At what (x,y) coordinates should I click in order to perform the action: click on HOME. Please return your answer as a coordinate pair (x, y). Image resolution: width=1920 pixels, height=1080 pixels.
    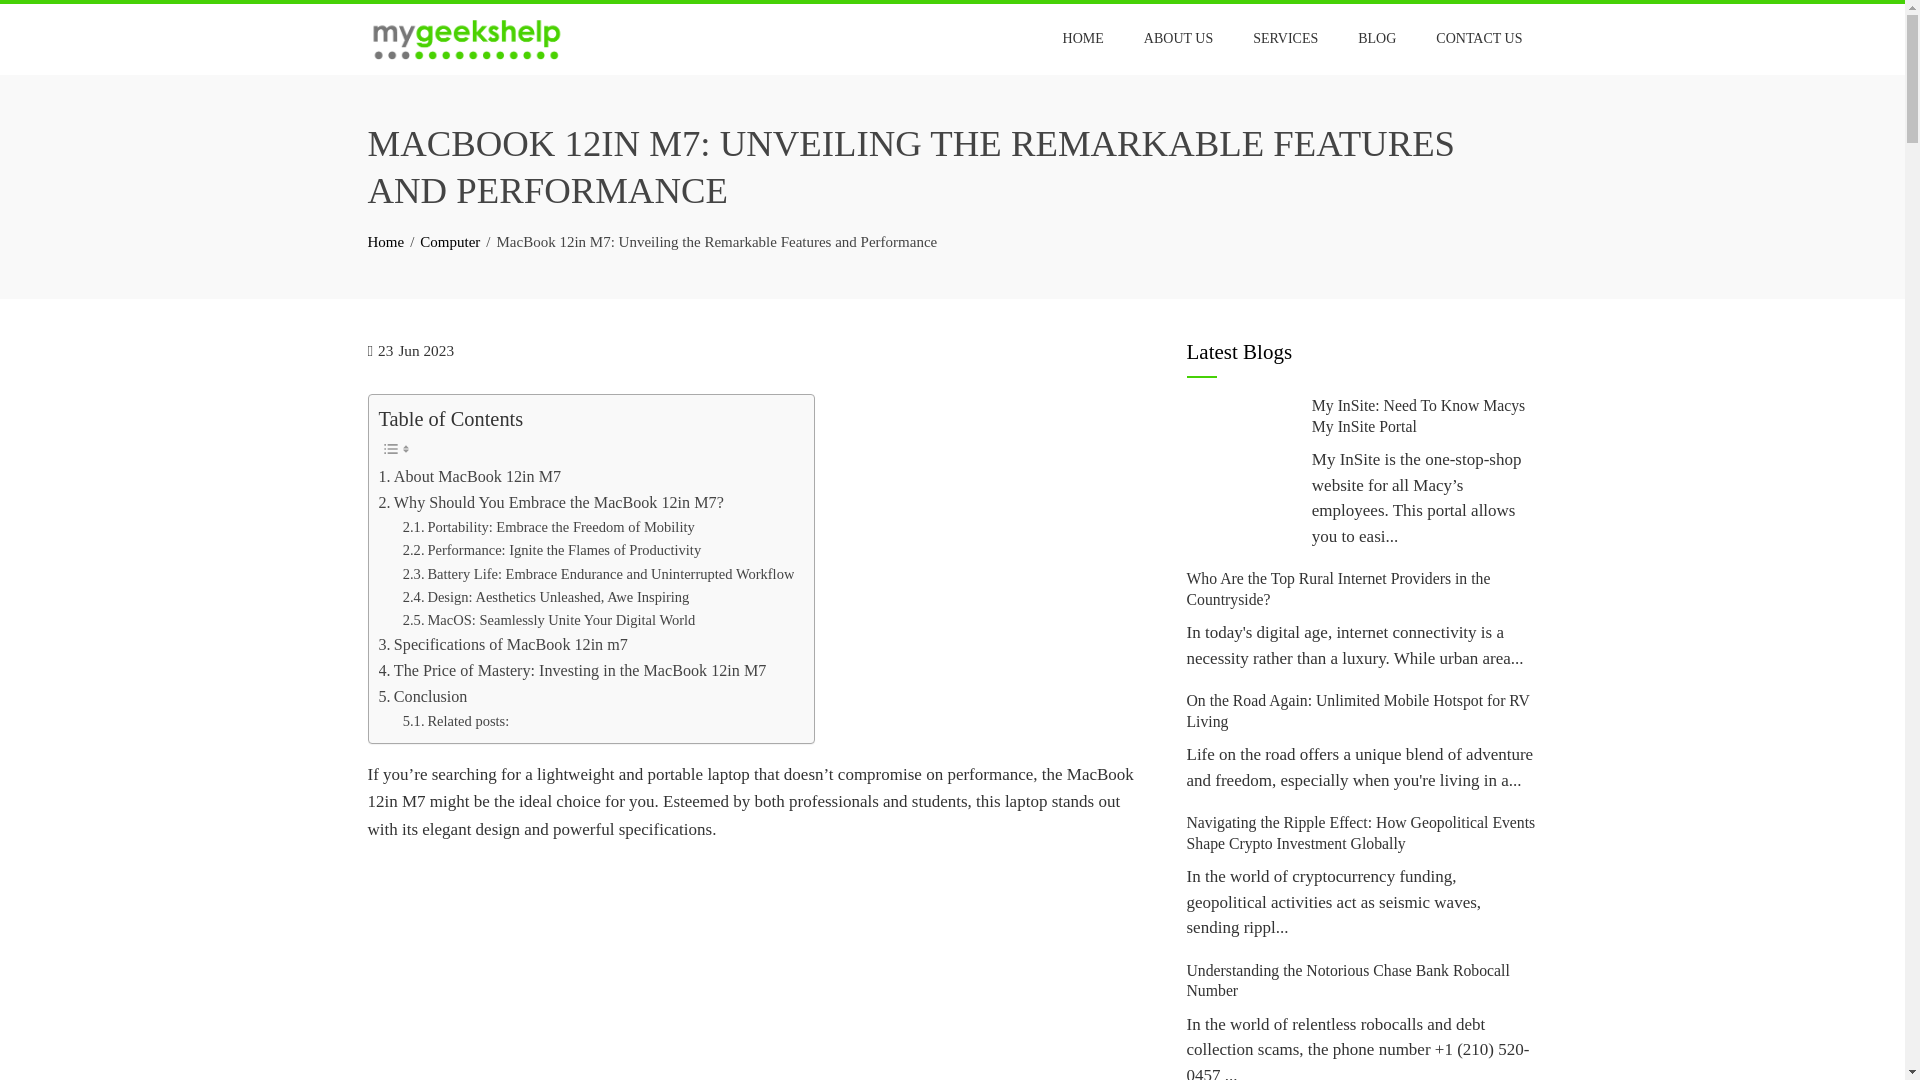
    Looking at the image, I should click on (1084, 38).